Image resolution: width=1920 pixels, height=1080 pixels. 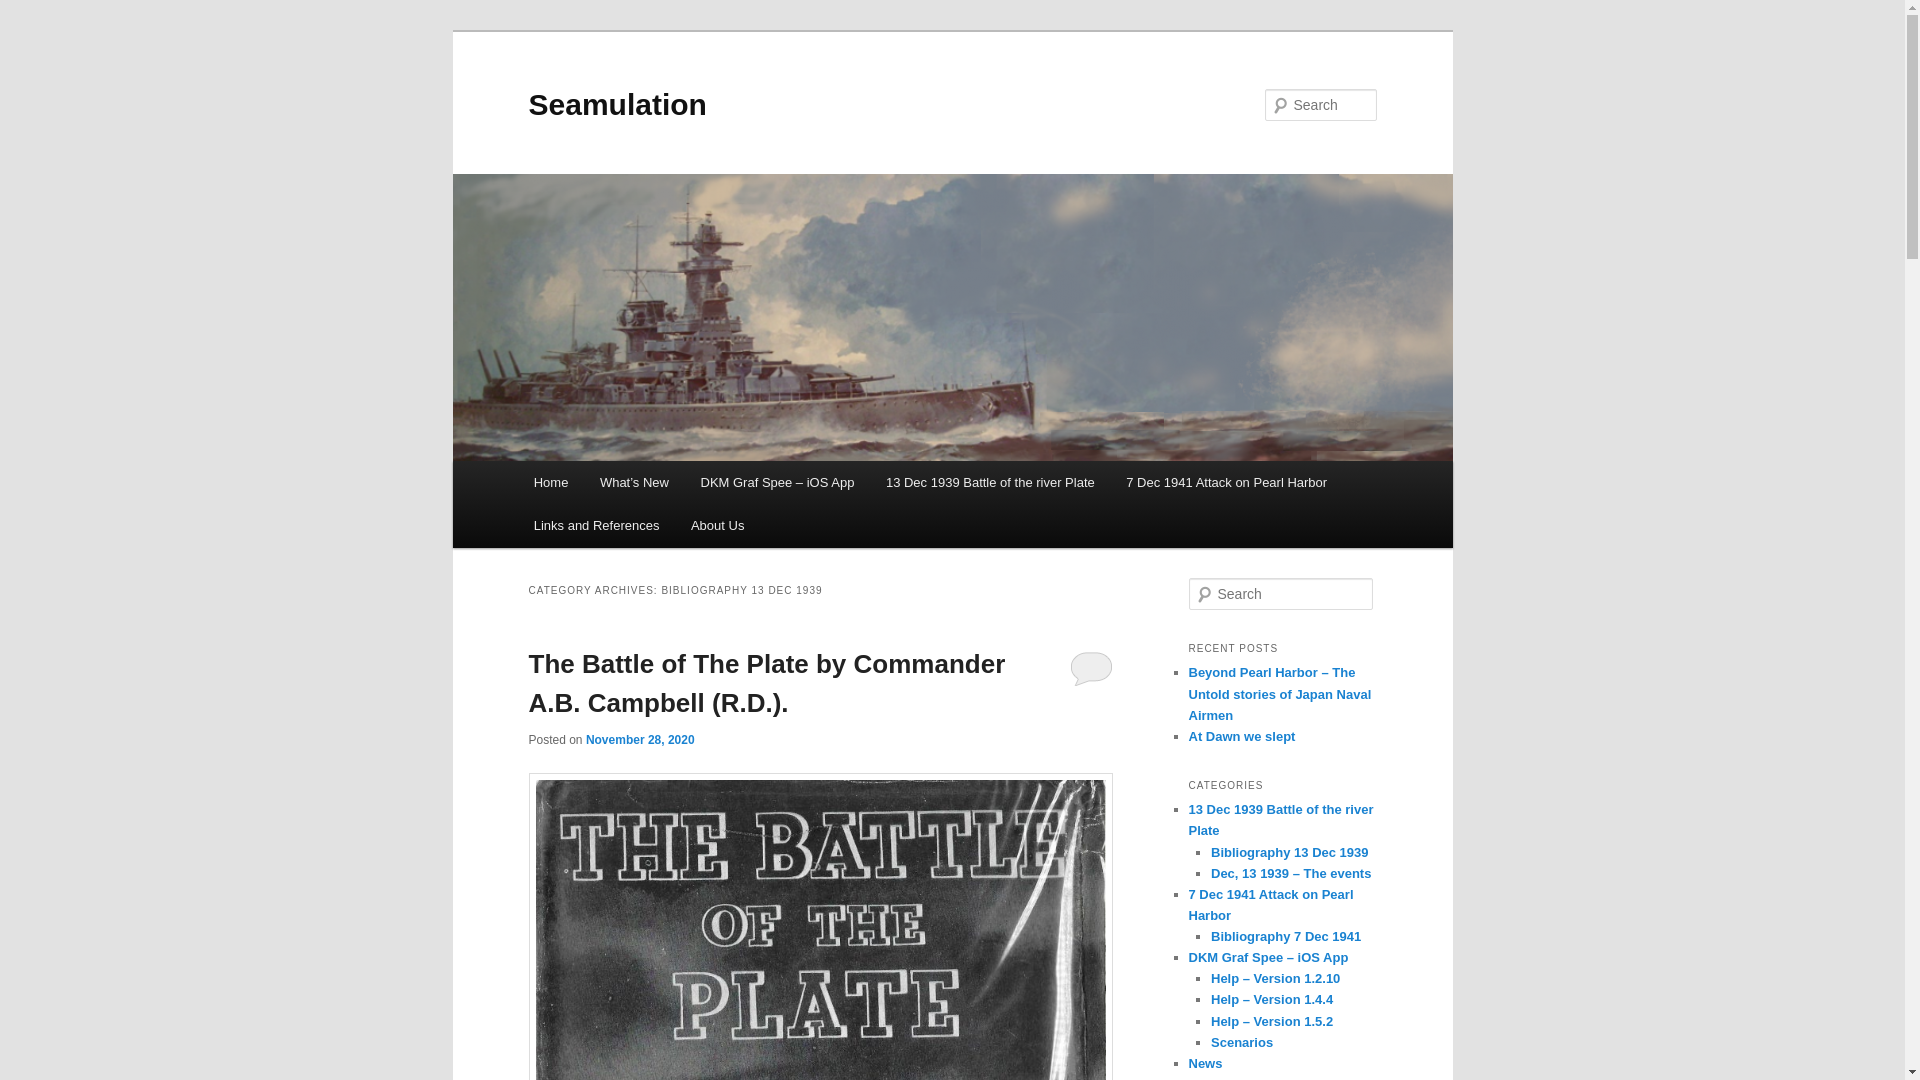 I want to click on 13 Dec 1939 Battle of the river Plate, so click(x=989, y=482).